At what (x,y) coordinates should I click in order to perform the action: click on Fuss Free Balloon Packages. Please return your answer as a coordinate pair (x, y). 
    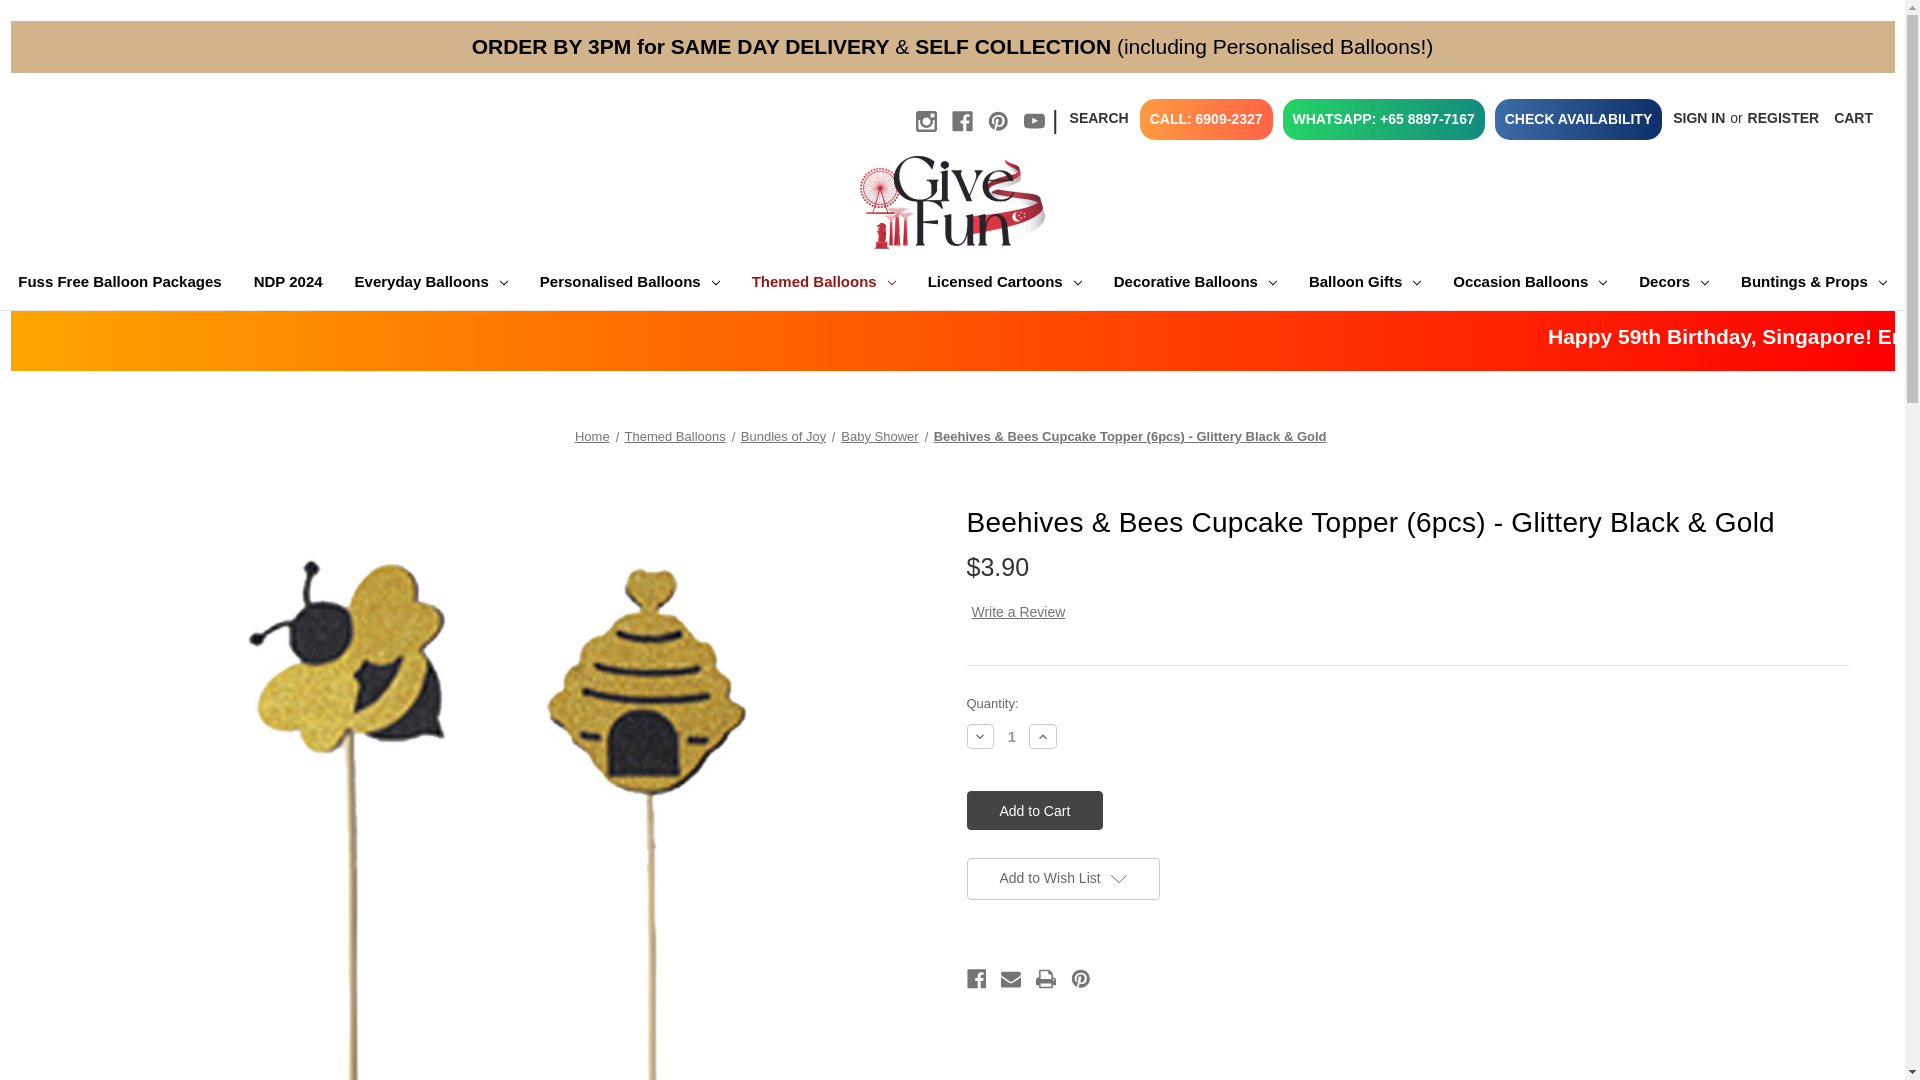
    Looking at the image, I should click on (118, 284).